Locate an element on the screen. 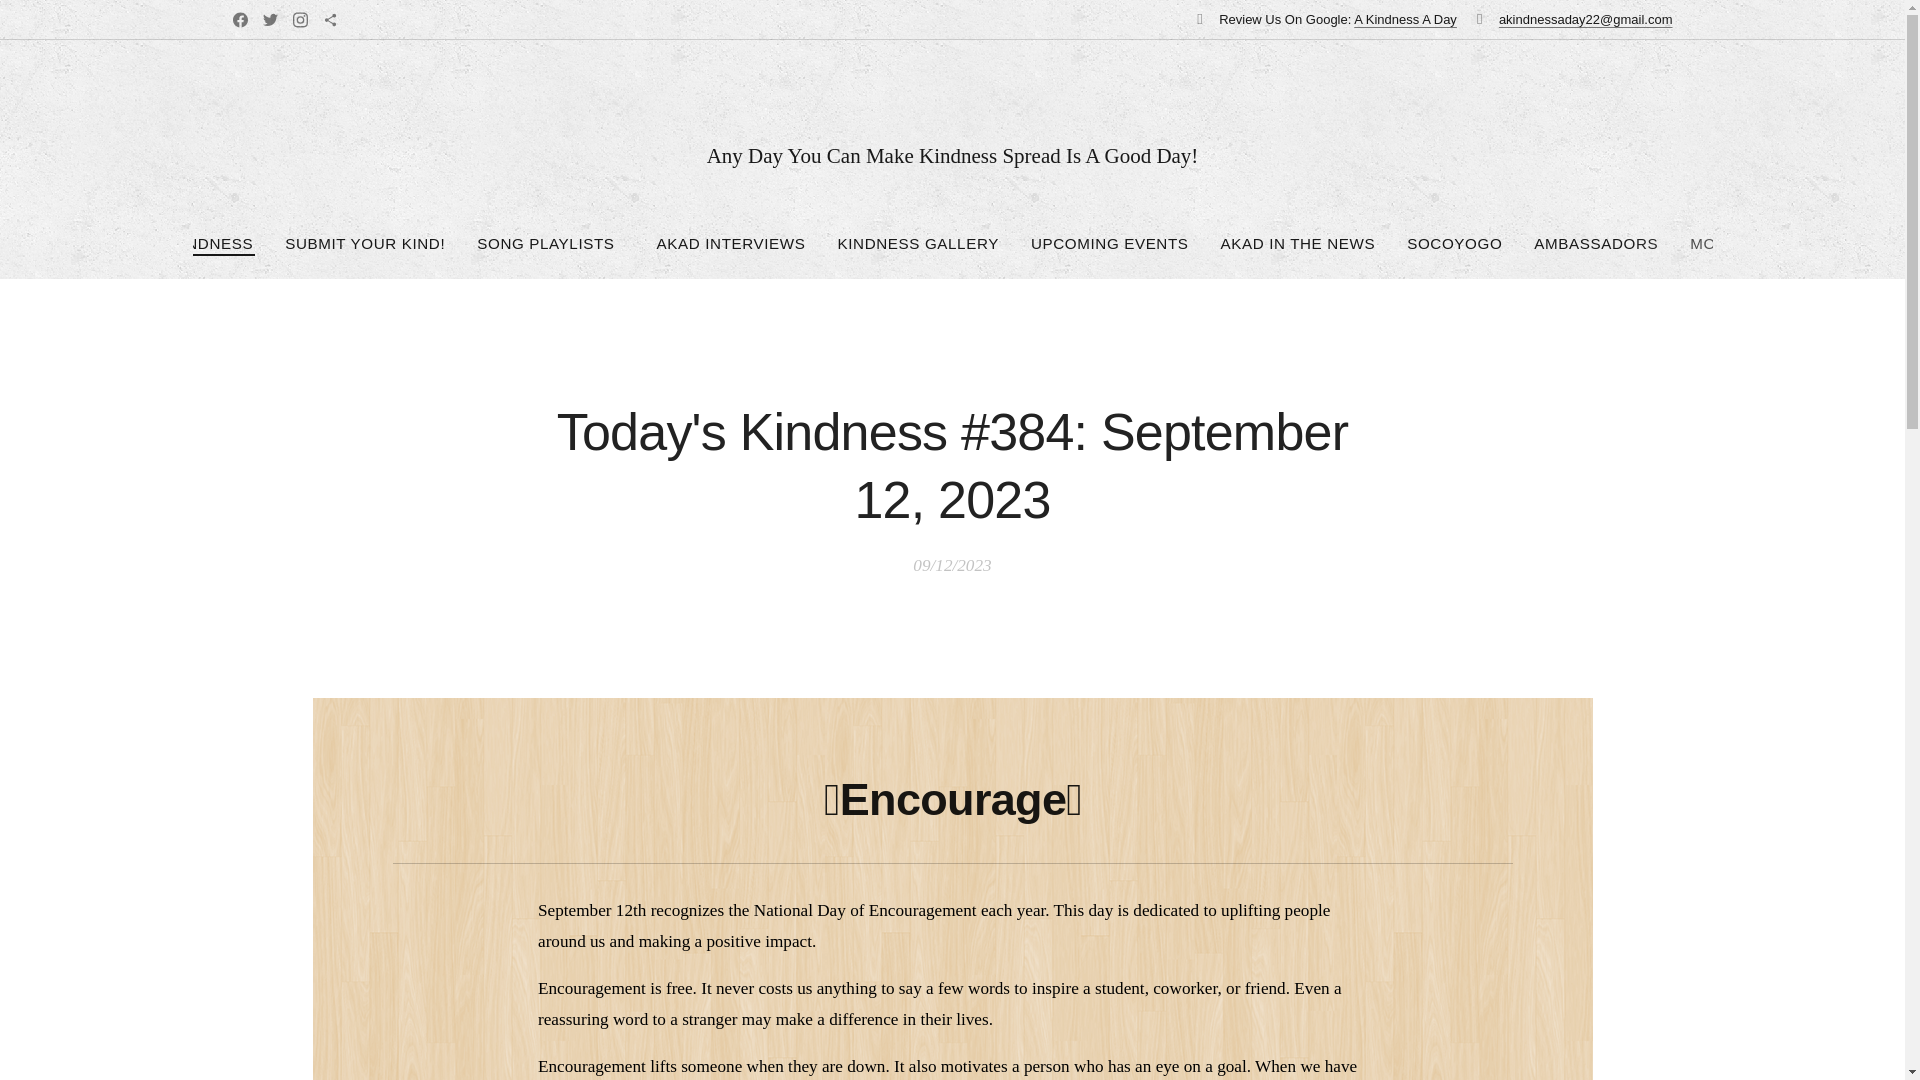 The width and height of the screenshot is (1920, 1080). MORE INFO is located at coordinates (1736, 244).